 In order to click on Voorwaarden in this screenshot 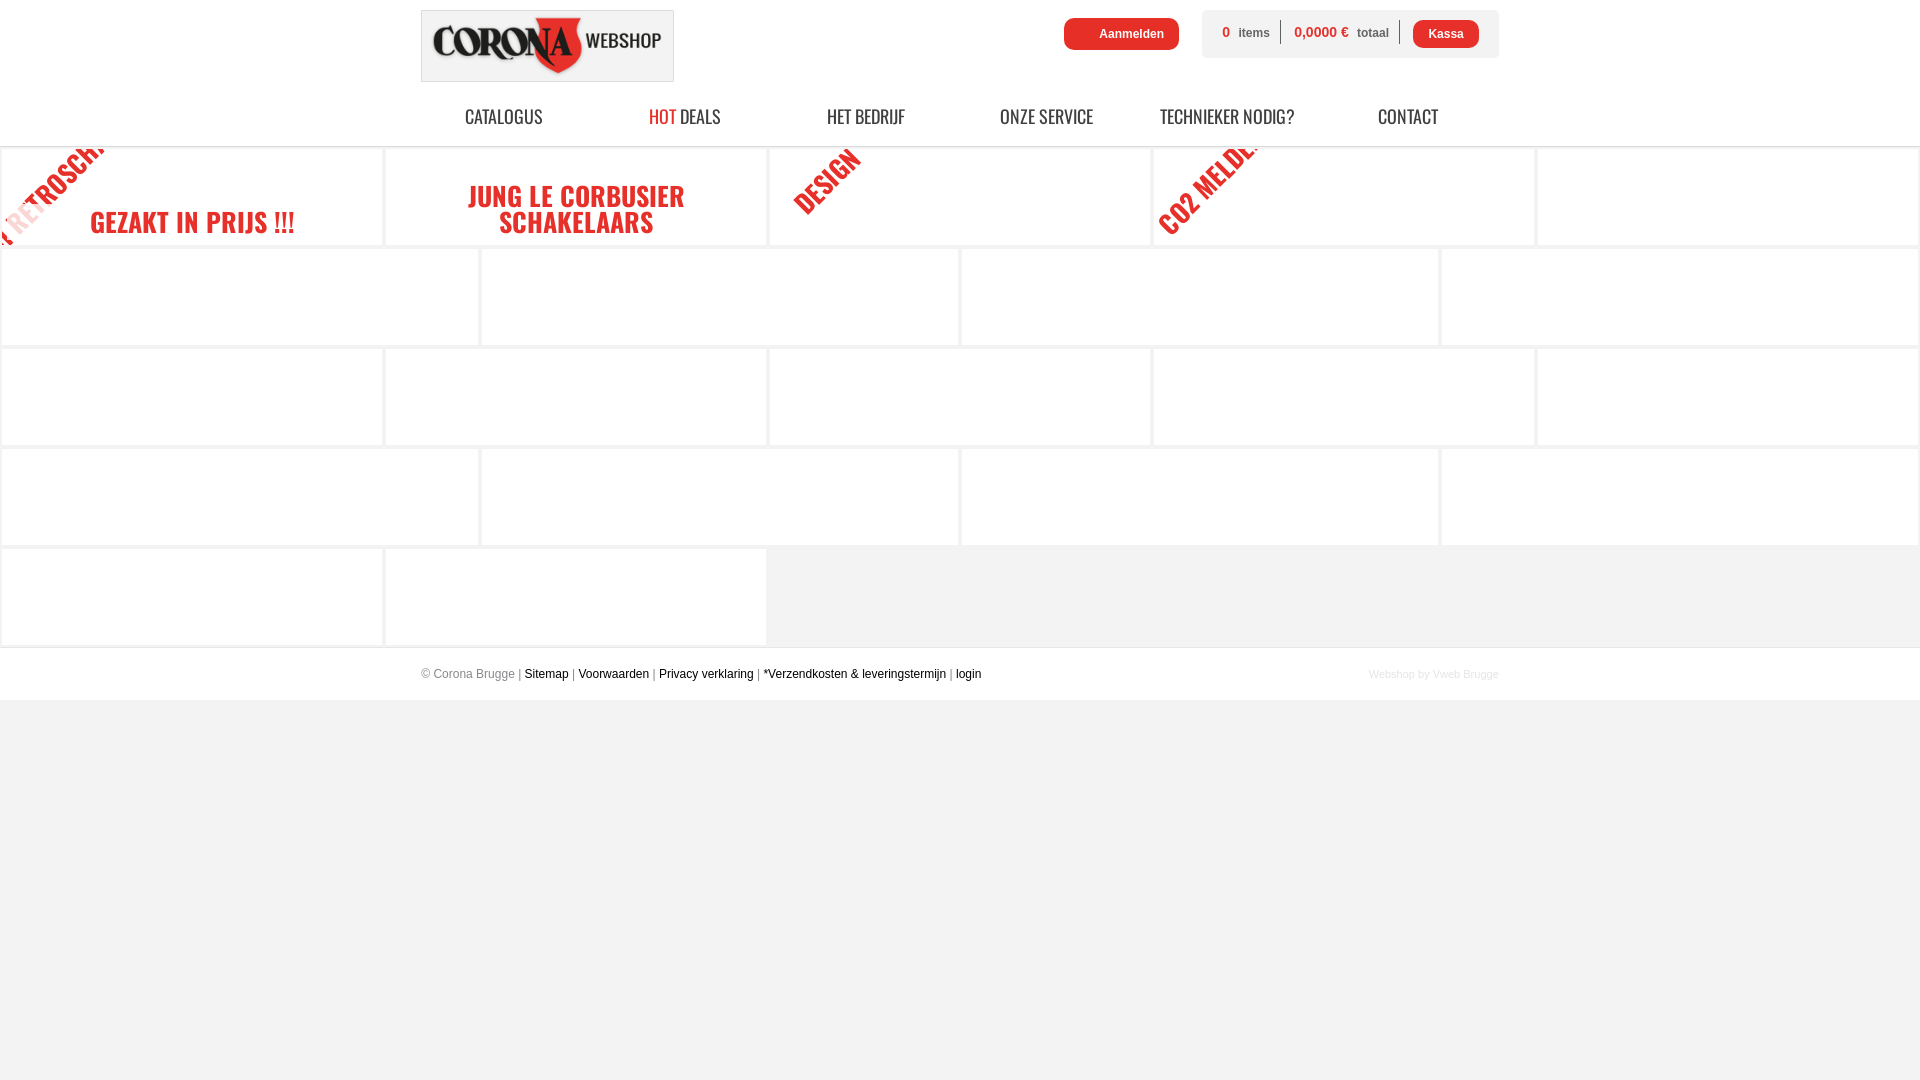, I will do `click(614, 674)`.